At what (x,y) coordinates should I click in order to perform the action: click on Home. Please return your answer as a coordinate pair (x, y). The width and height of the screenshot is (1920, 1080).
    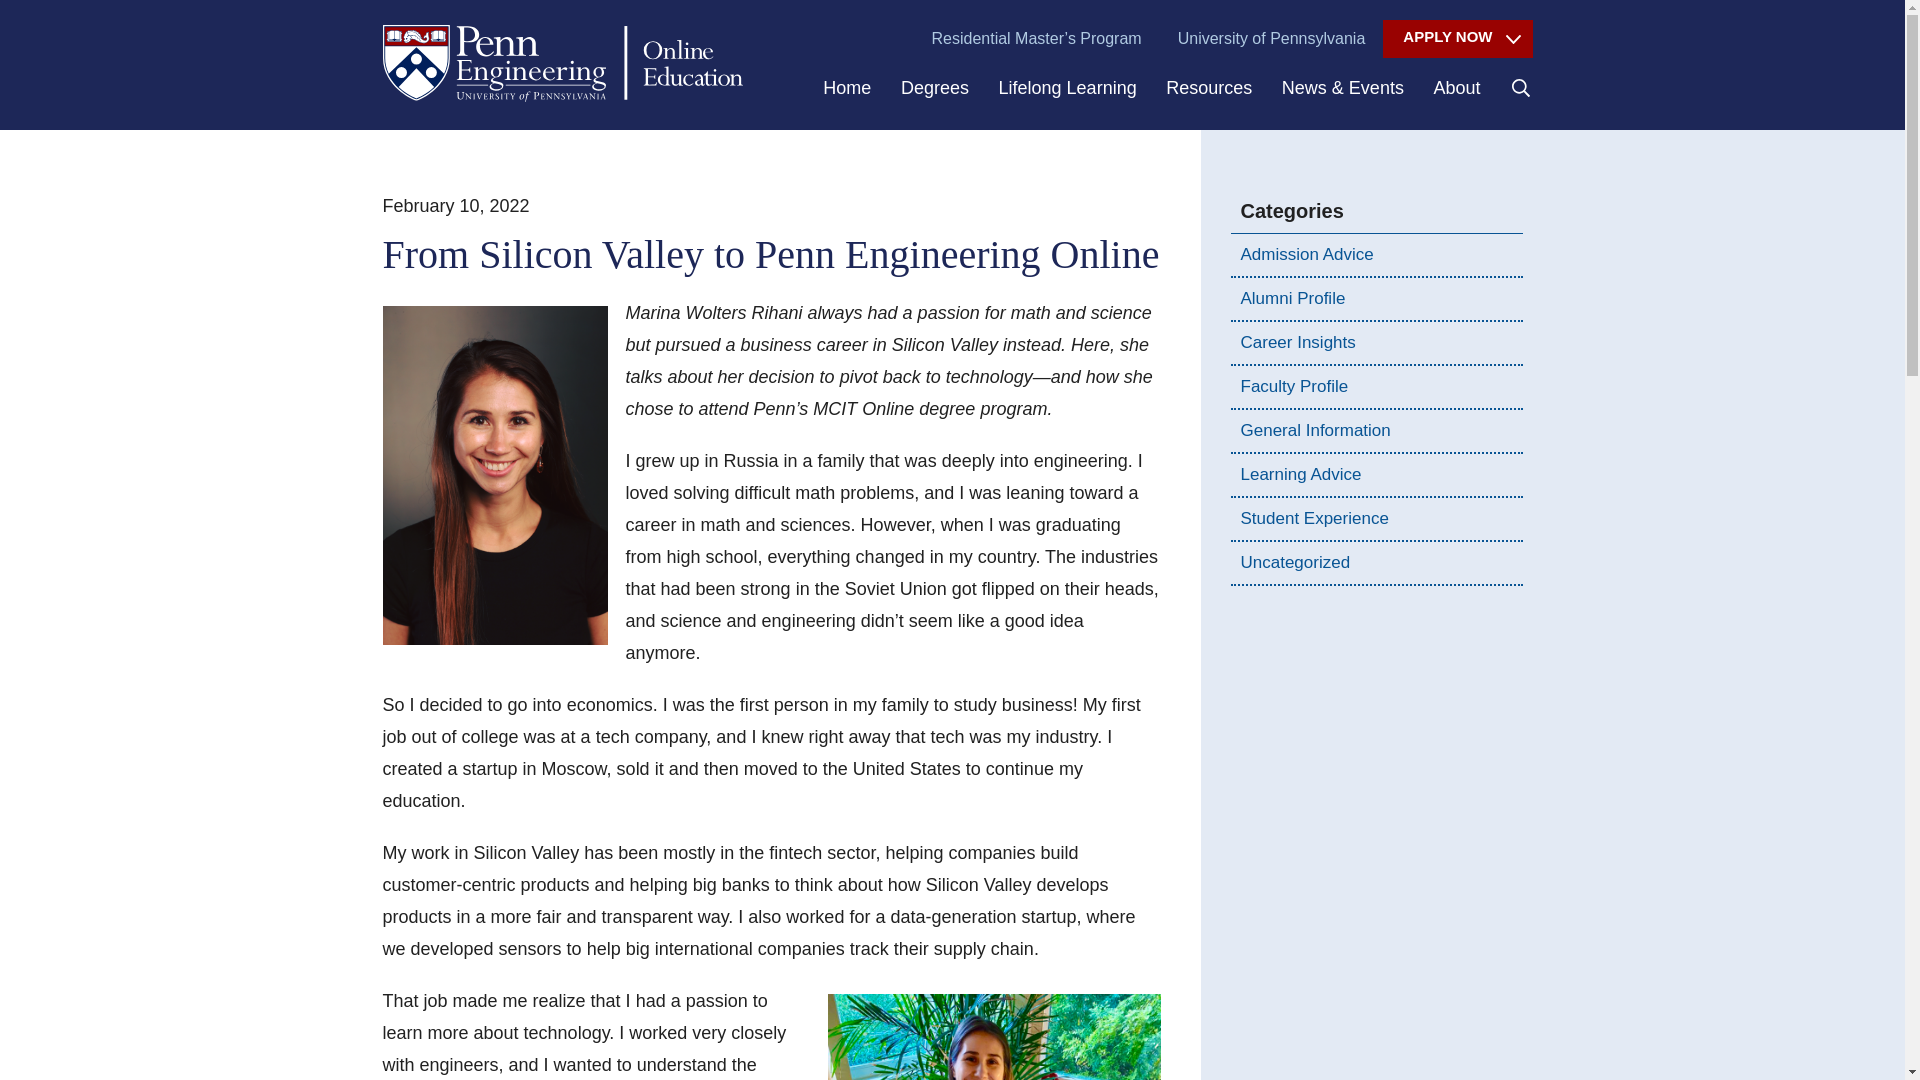
    Looking at the image, I should click on (846, 100).